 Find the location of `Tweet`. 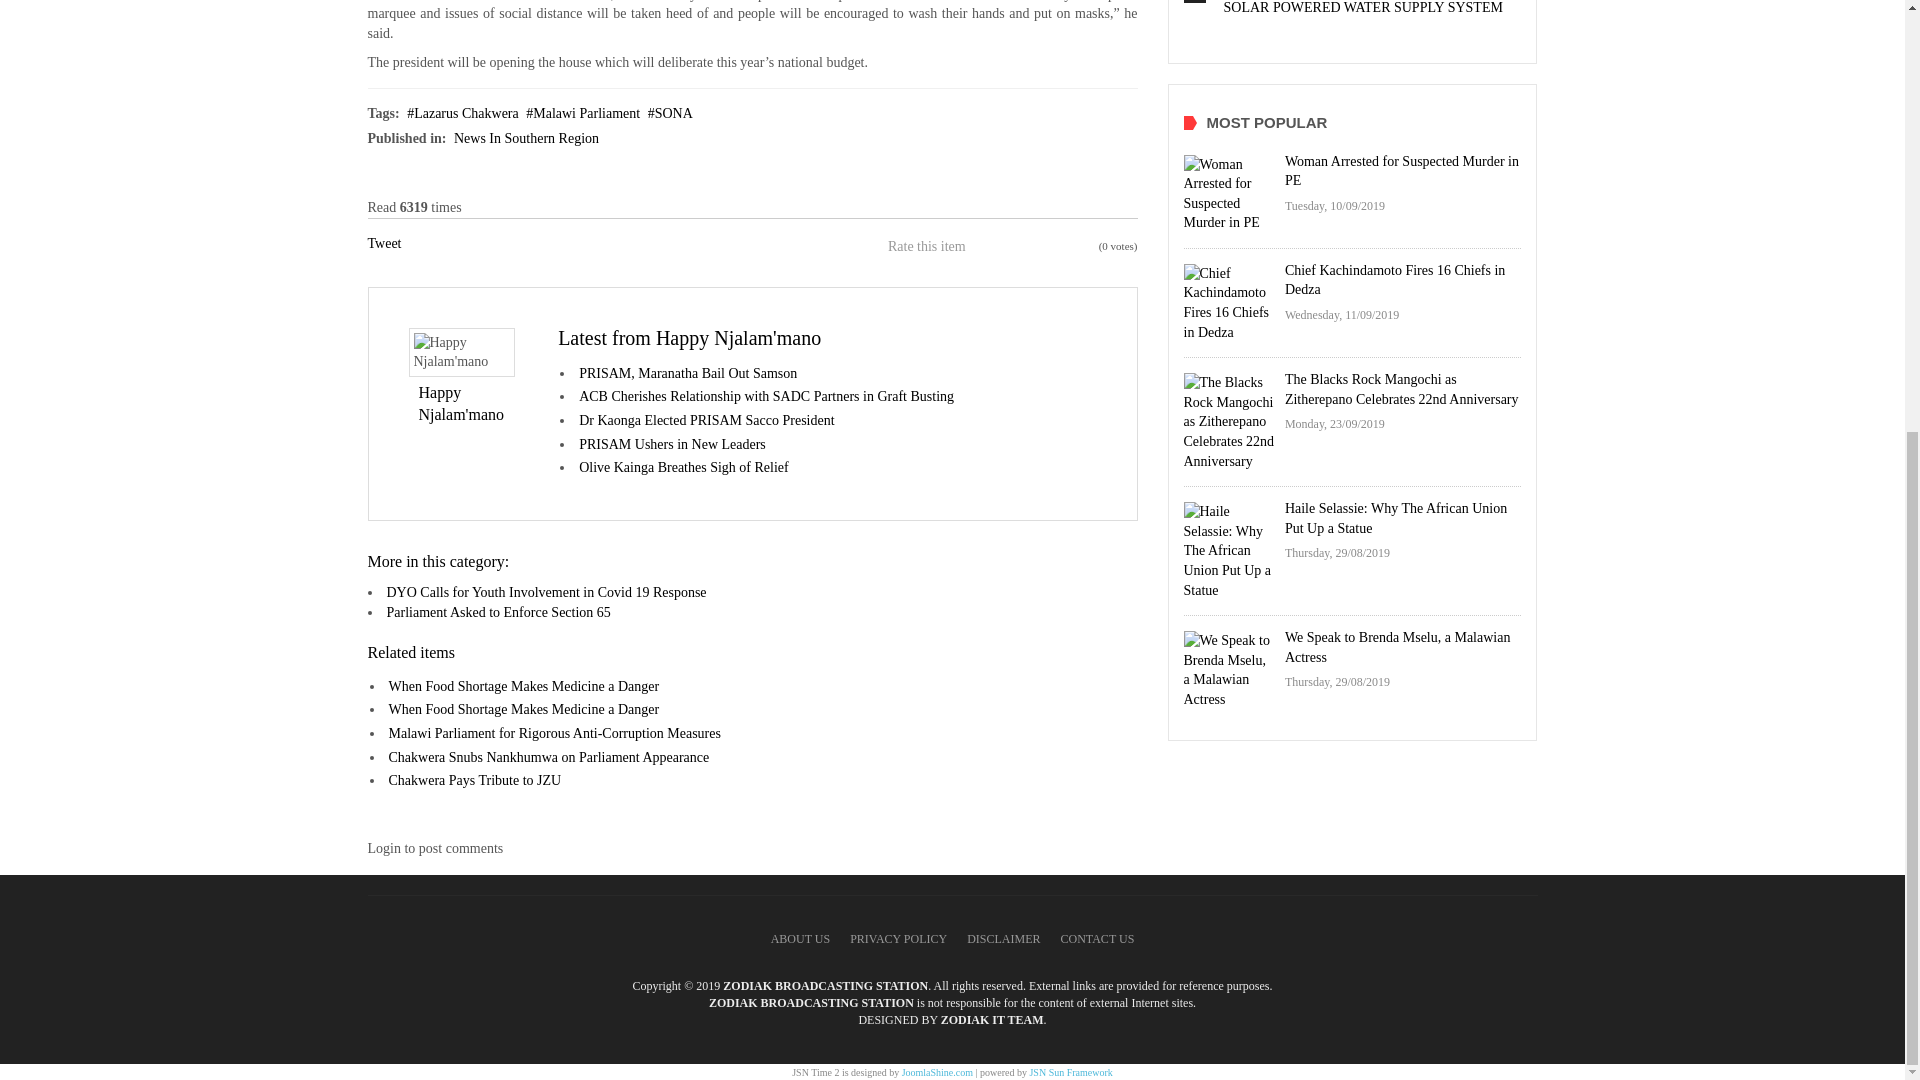

Tweet is located at coordinates (384, 243).